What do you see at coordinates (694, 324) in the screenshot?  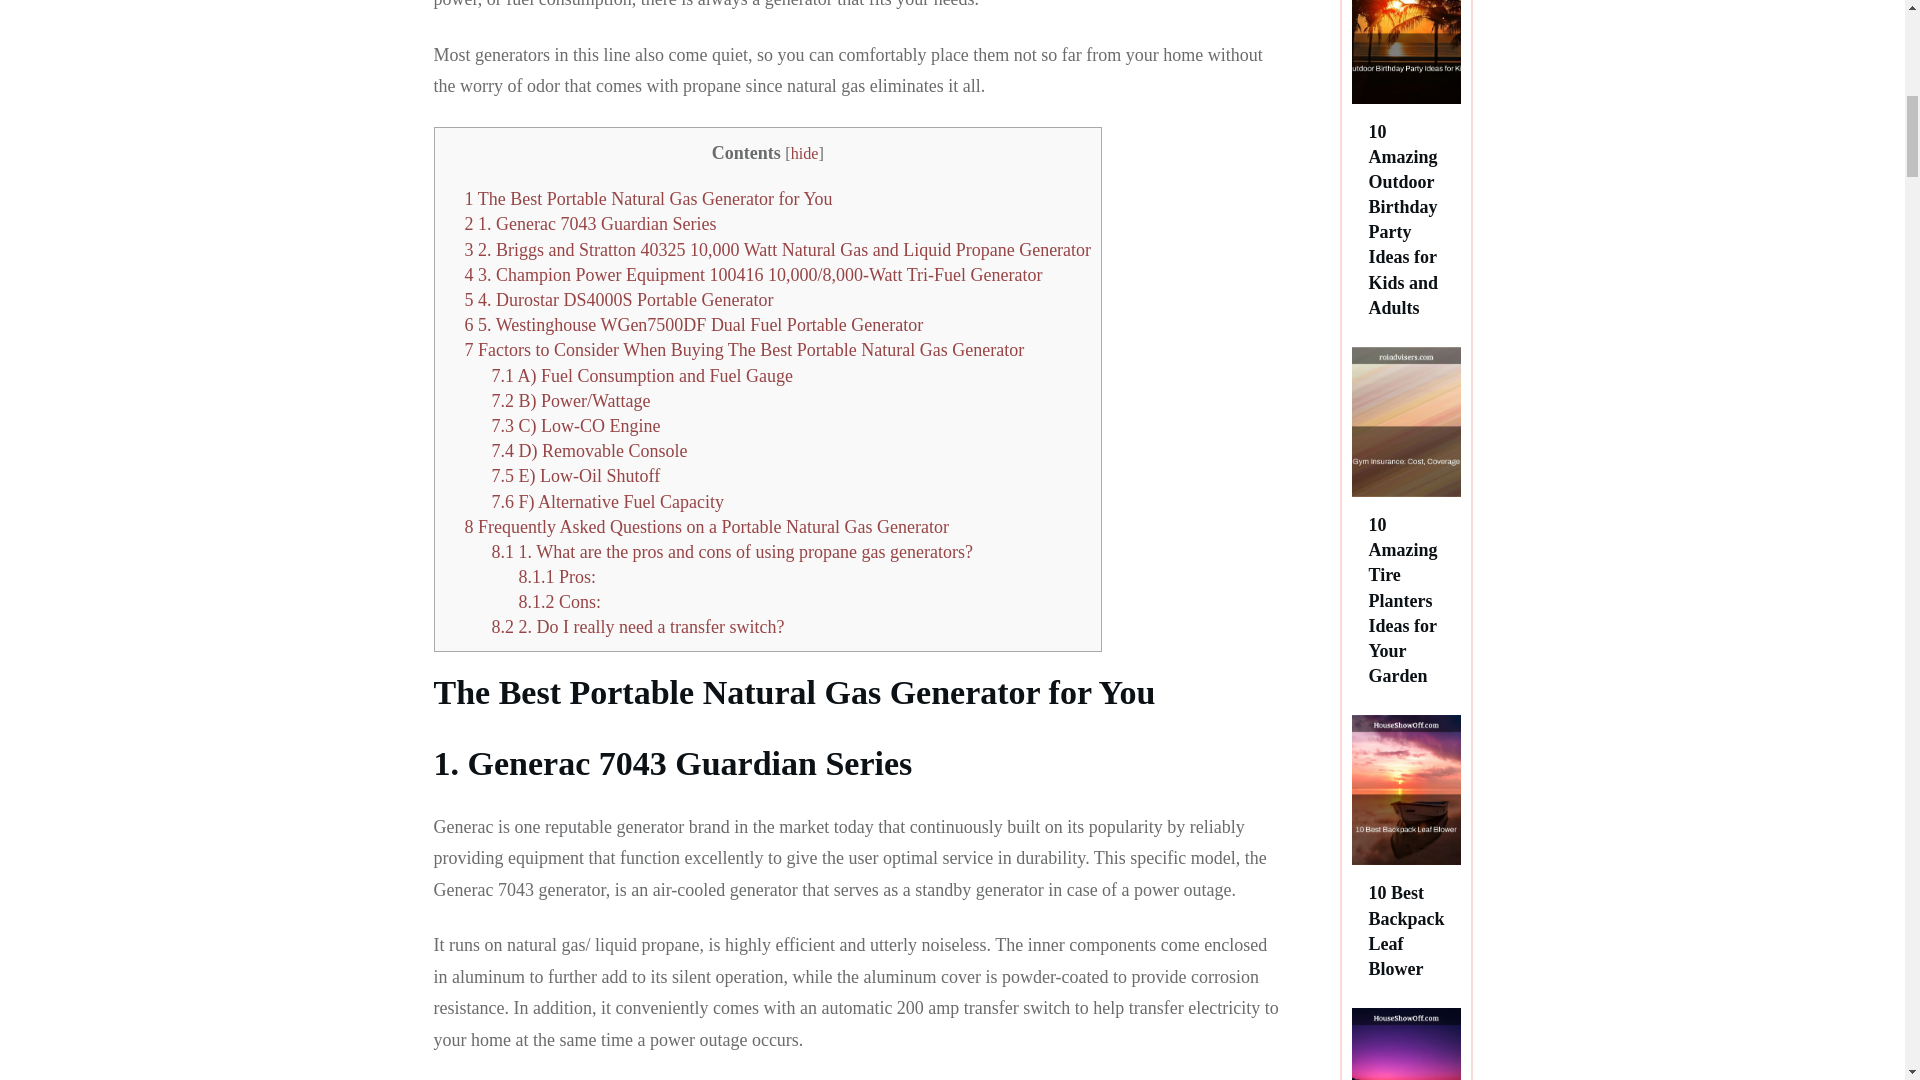 I see `6 5. Westinghouse WGen7500DF Dual Fuel Portable Generator` at bounding box center [694, 324].